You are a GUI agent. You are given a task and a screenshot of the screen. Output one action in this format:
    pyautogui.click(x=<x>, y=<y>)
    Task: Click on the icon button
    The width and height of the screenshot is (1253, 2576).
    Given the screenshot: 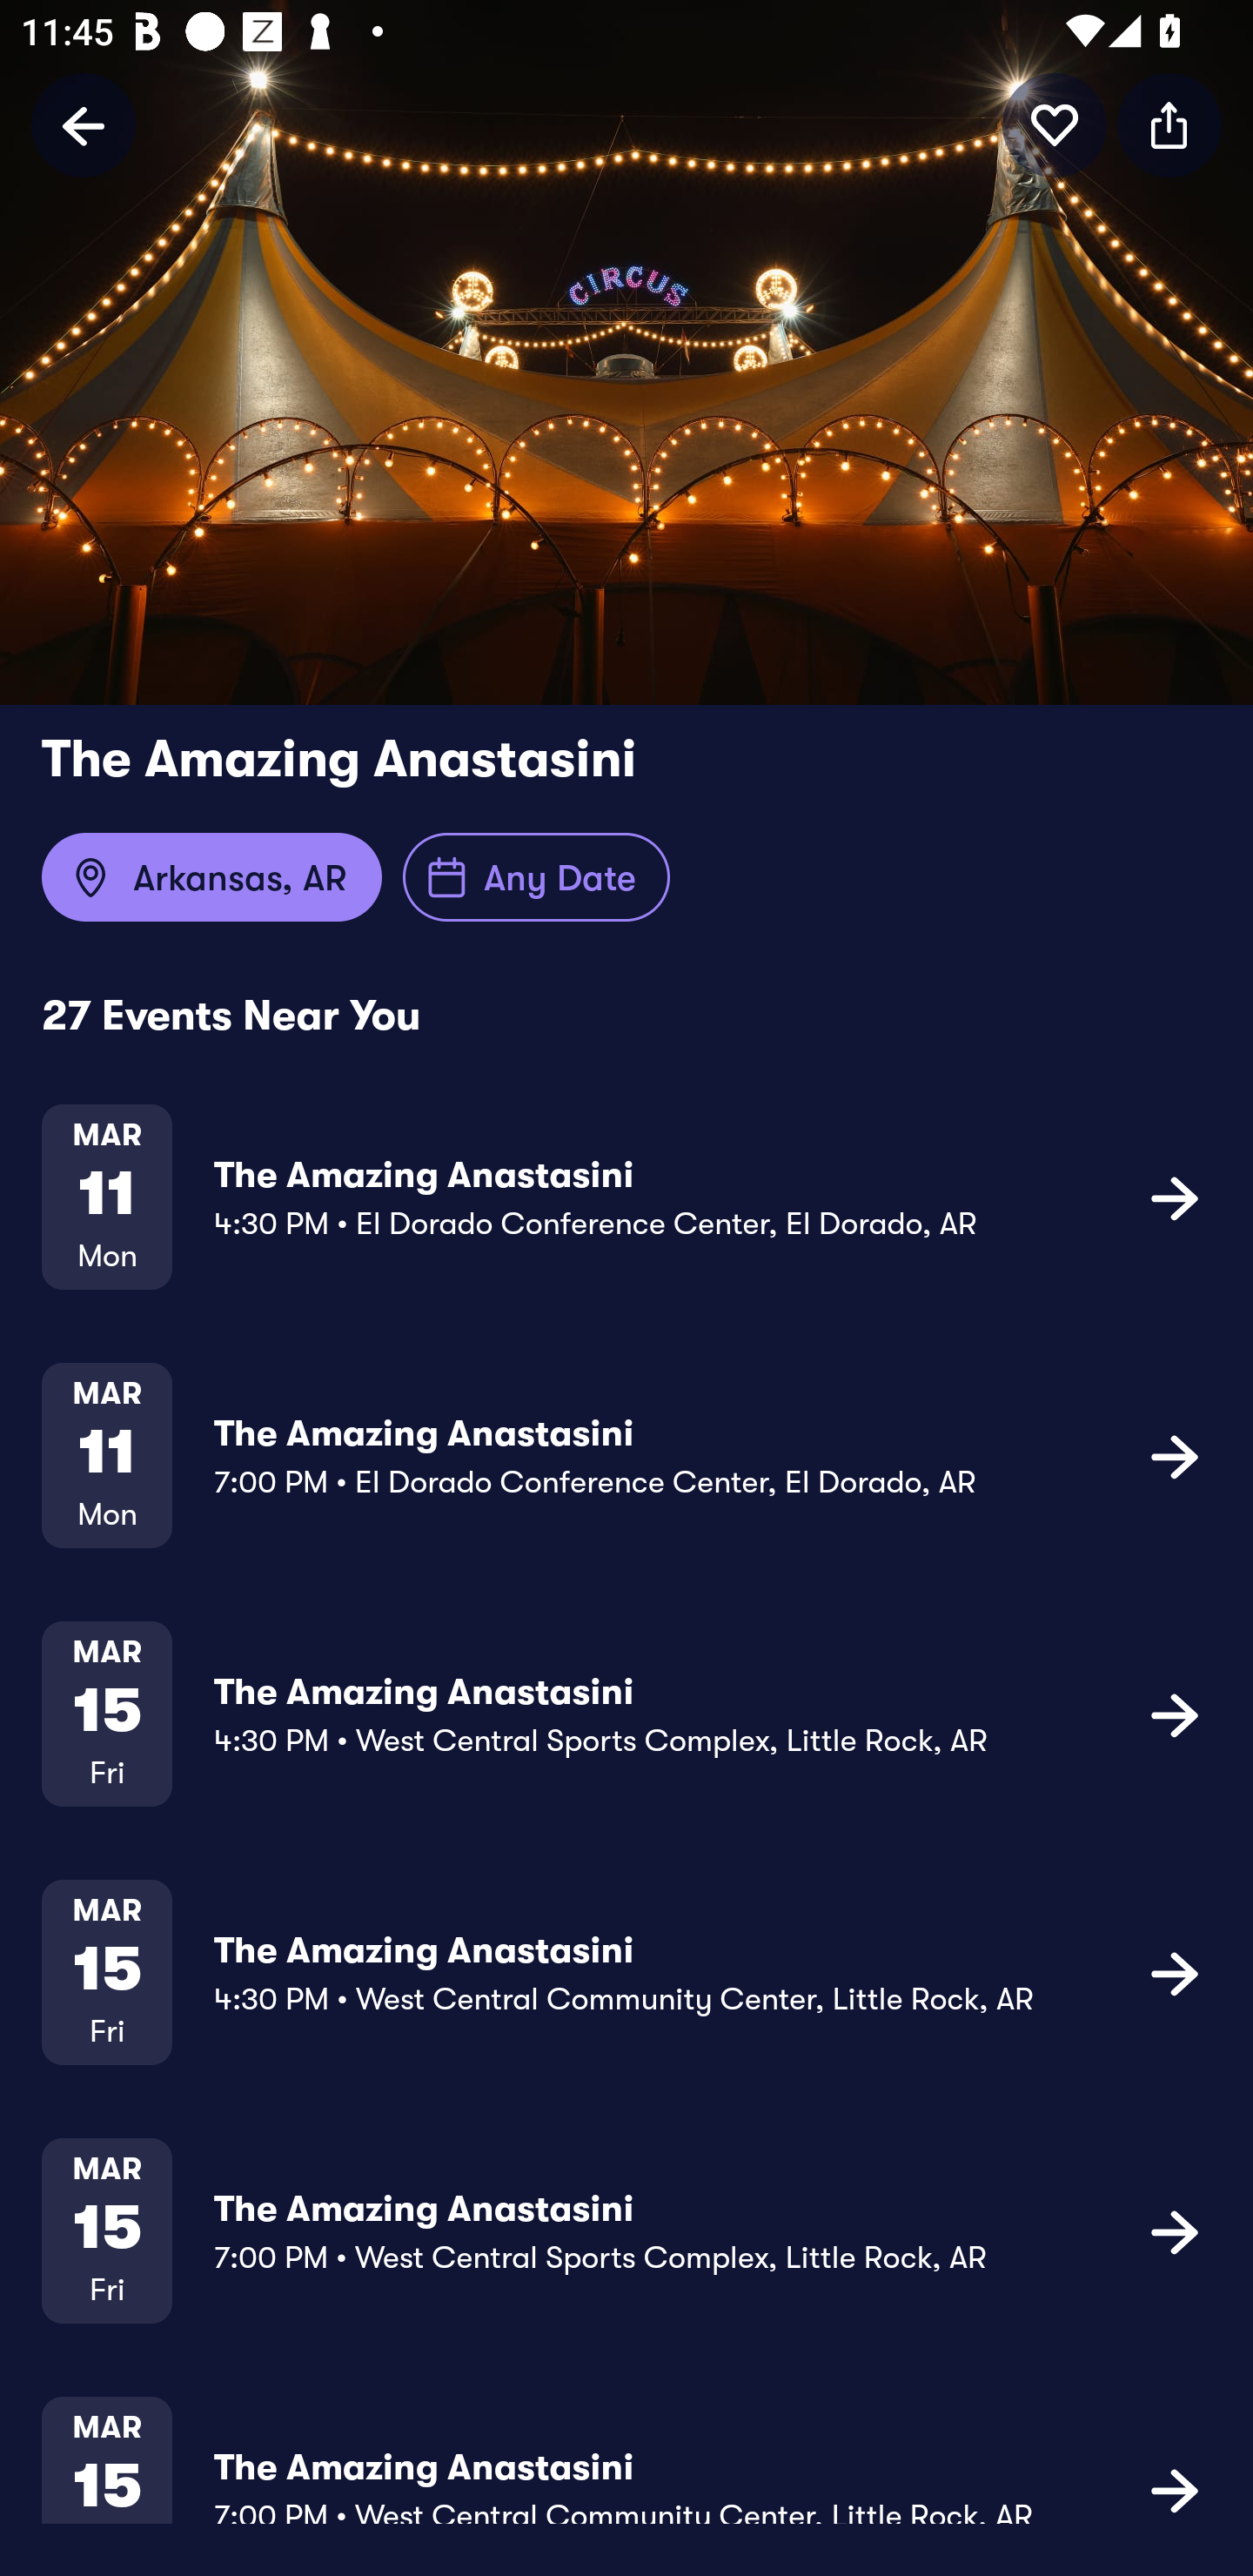 What is the action you would take?
    pyautogui.click(x=1175, y=2487)
    